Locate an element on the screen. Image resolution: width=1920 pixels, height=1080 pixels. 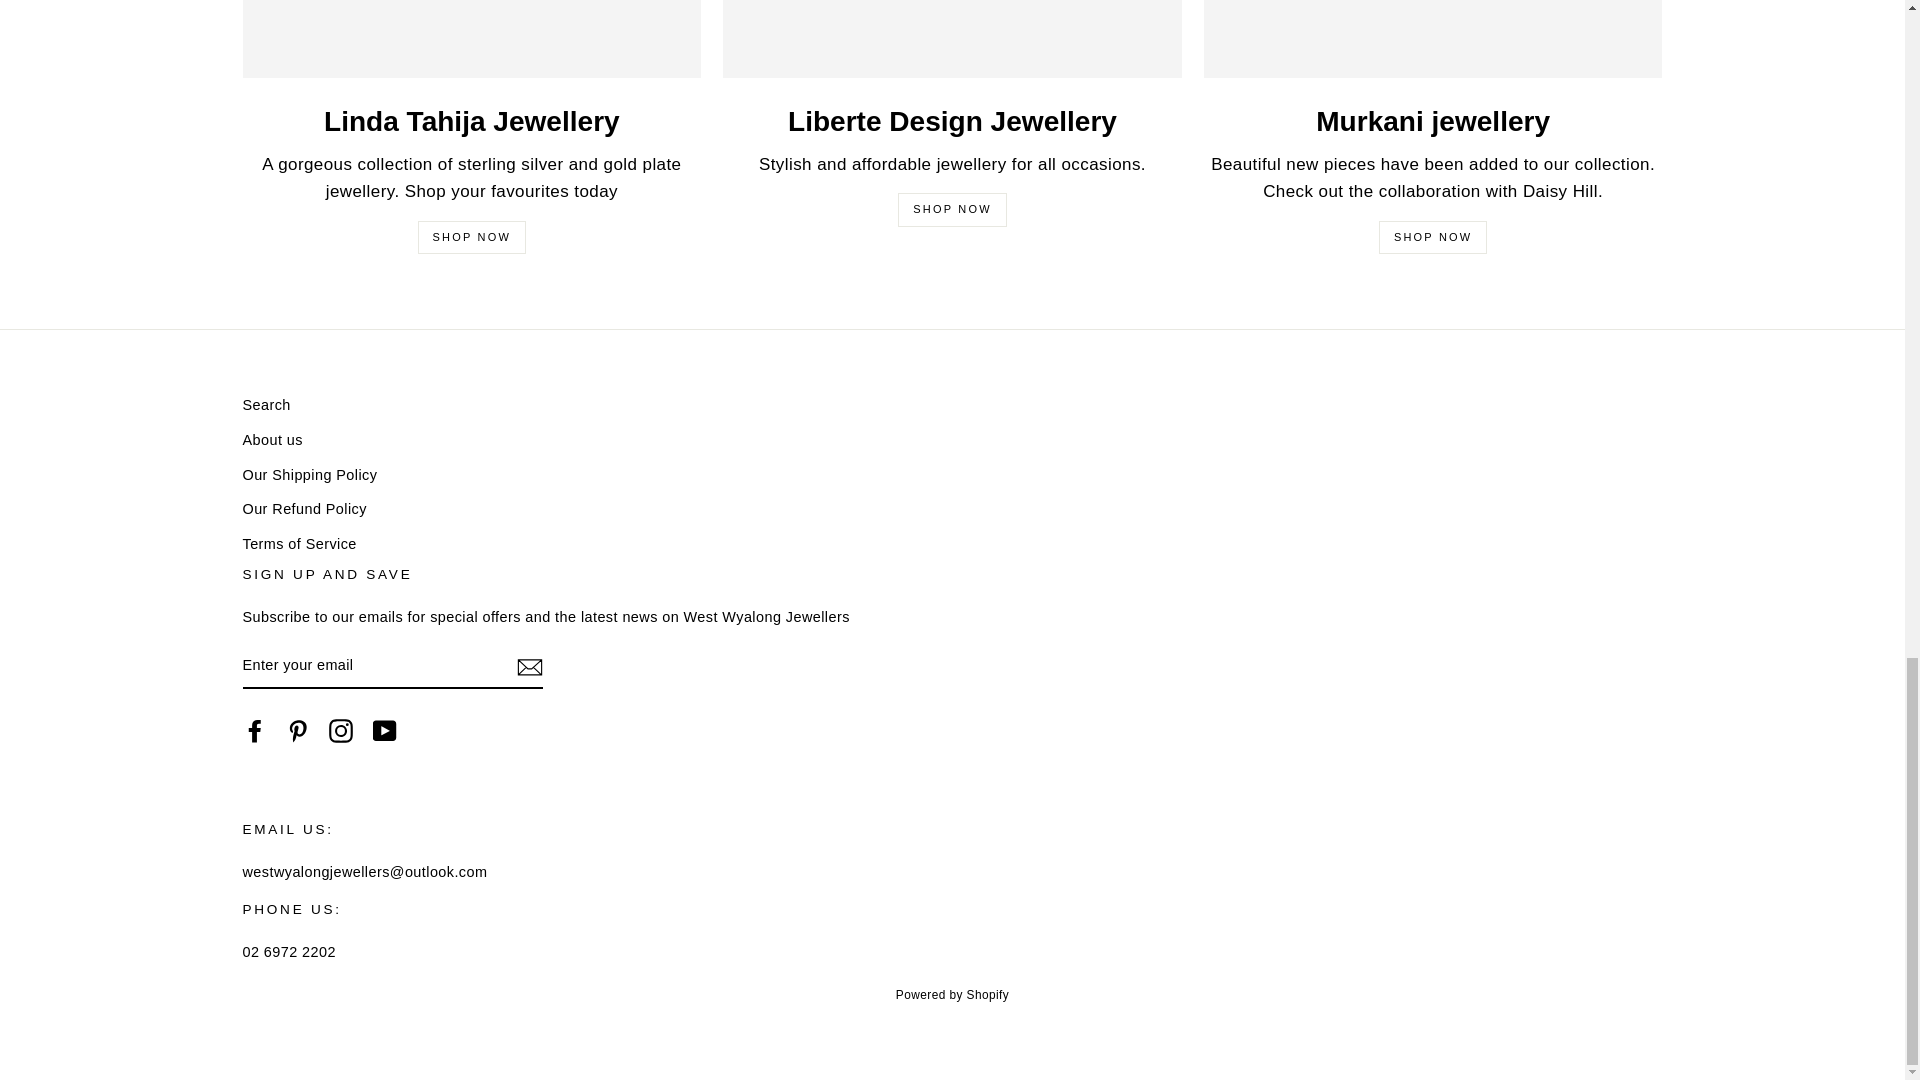
West Wyalong Jewellers on Facebook is located at coordinates (254, 731).